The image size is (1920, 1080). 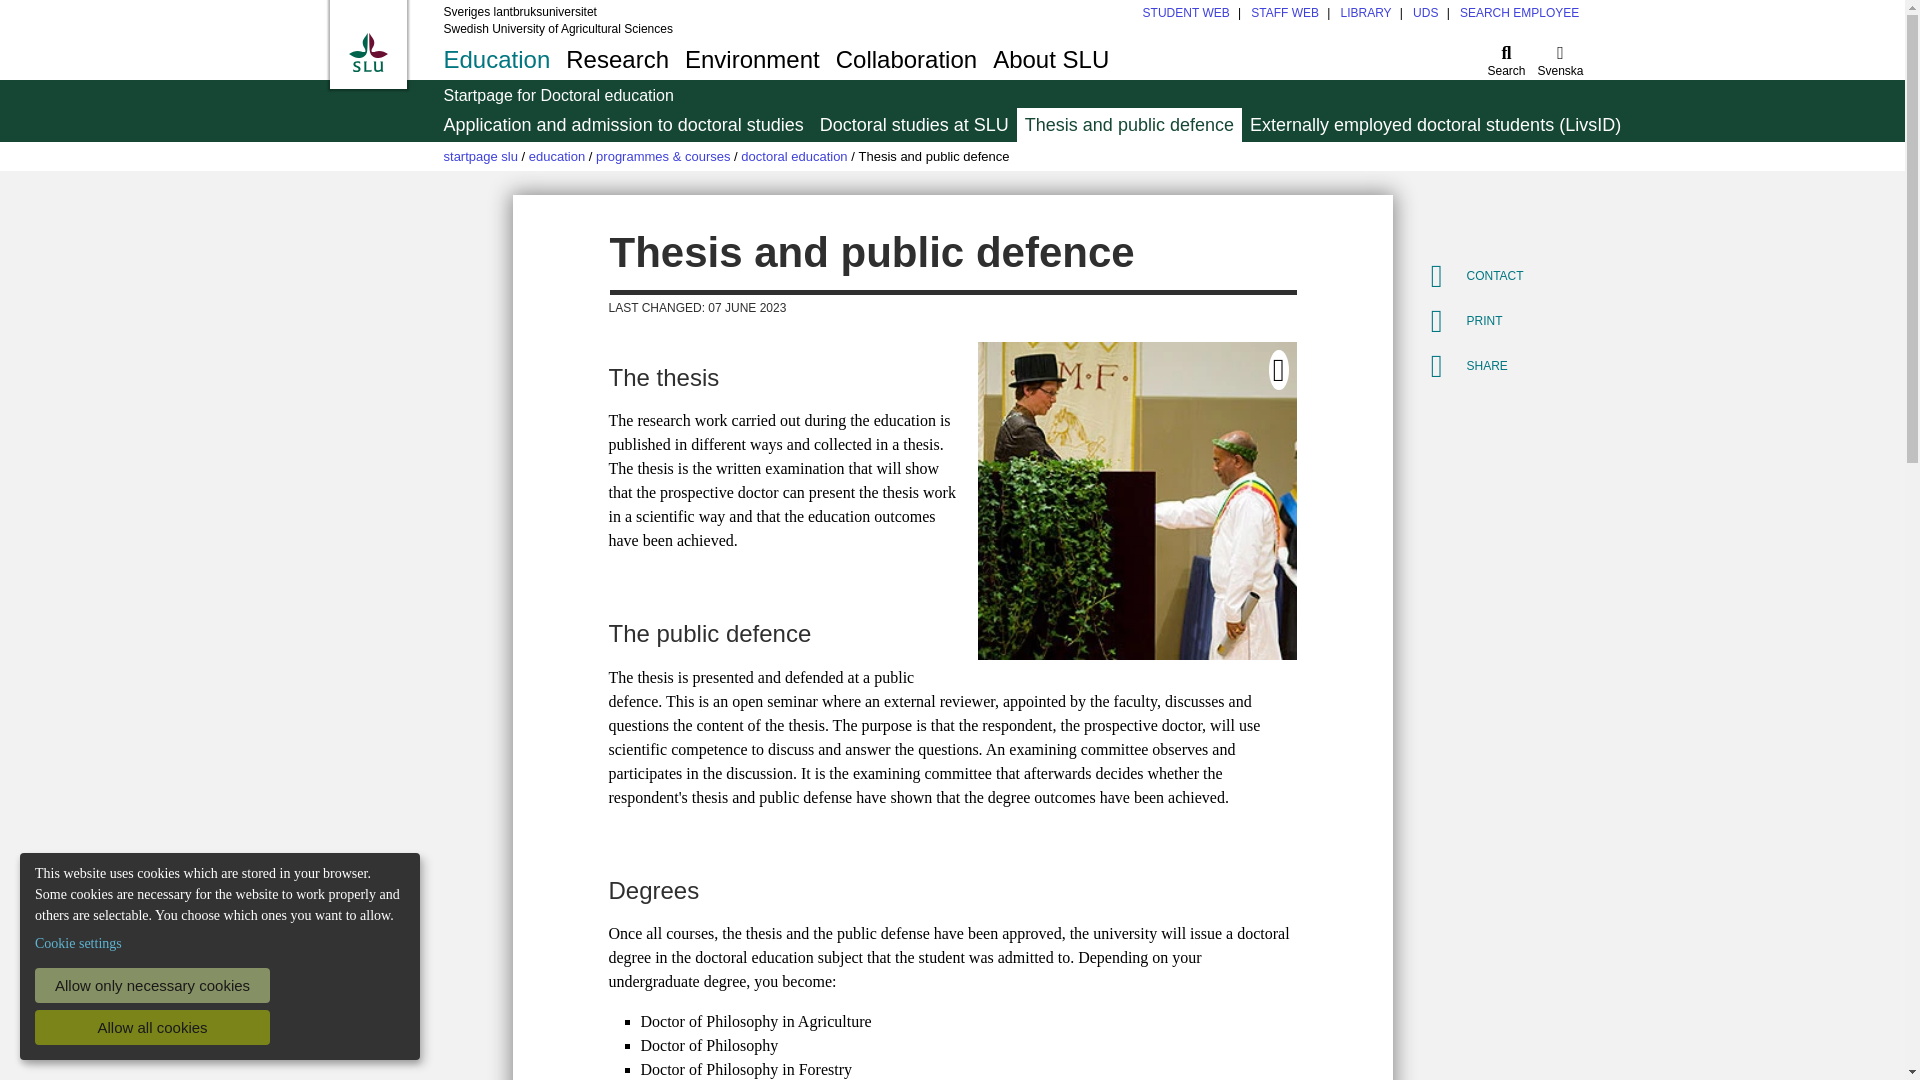 I want to click on Education, so click(x=152, y=1027).